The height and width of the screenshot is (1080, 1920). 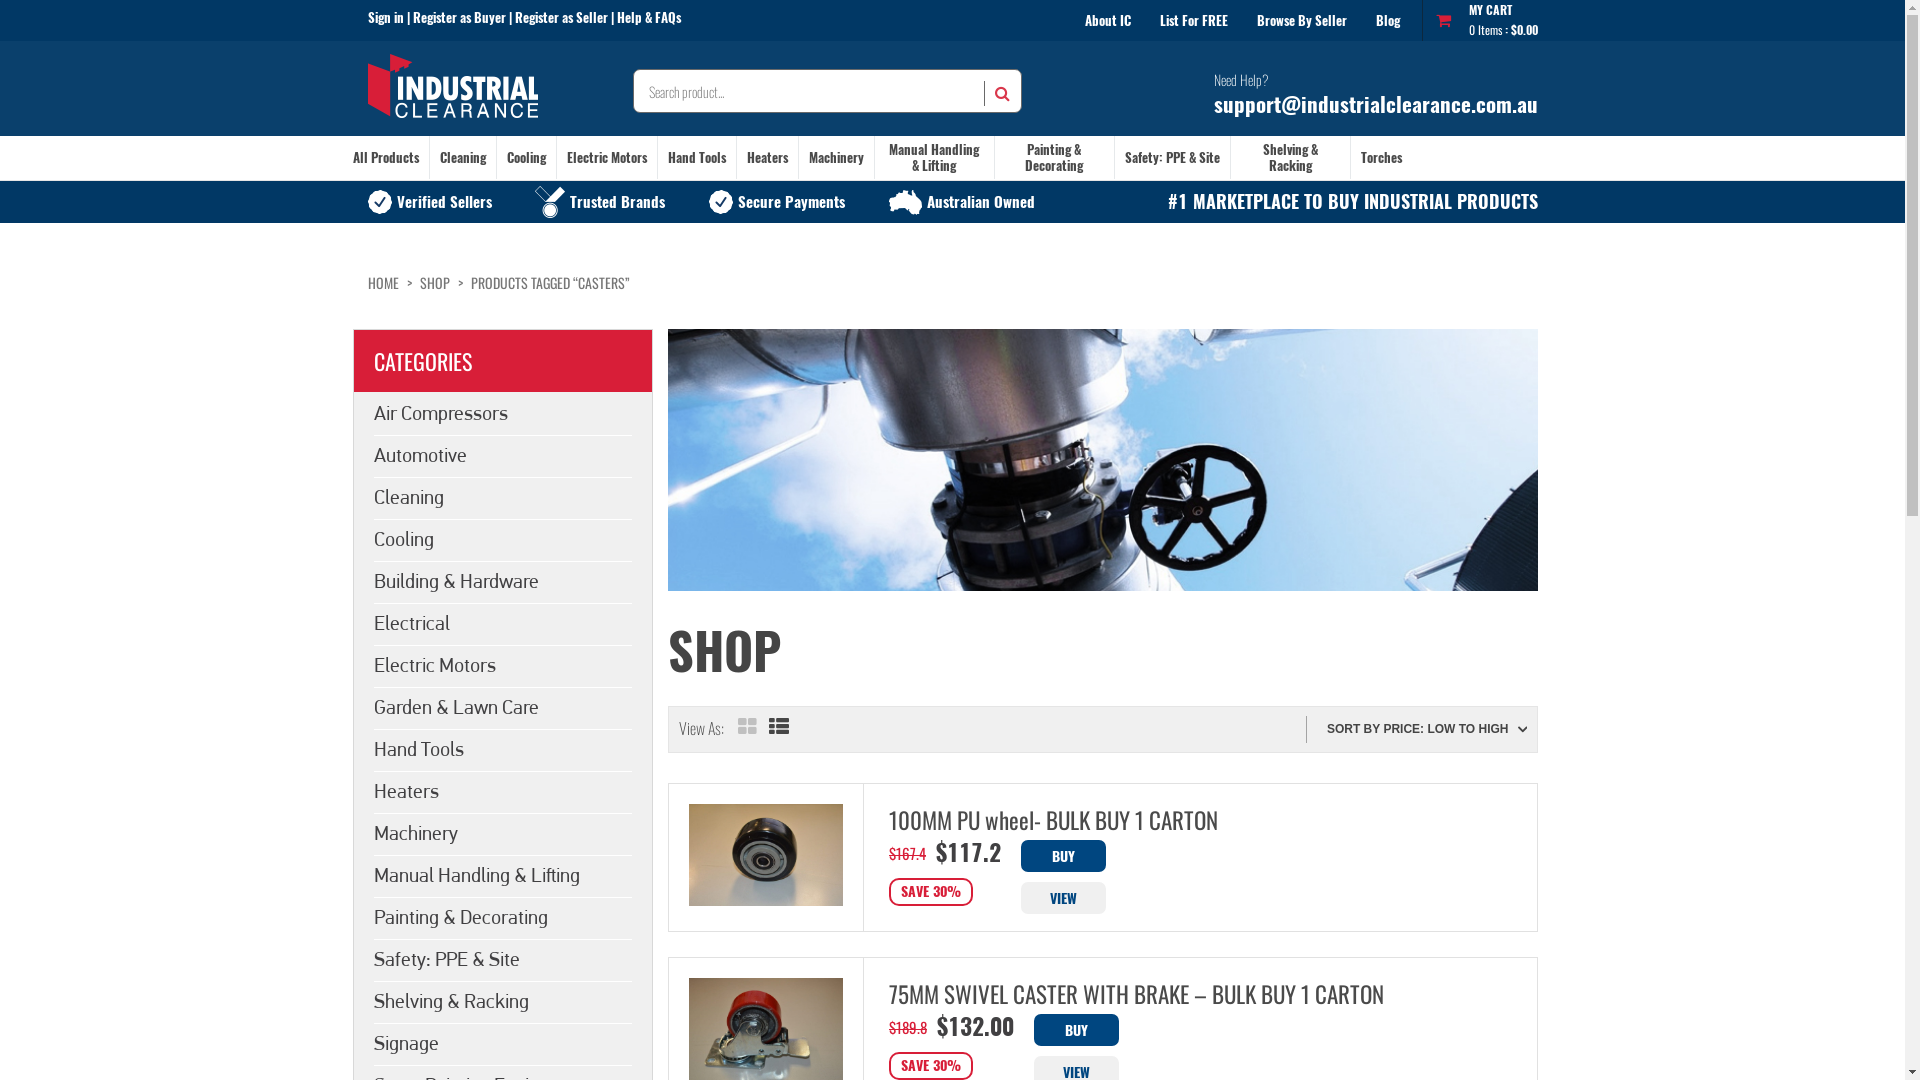 What do you see at coordinates (766, 158) in the screenshot?
I see `Heaters` at bounding box center [766, 158].